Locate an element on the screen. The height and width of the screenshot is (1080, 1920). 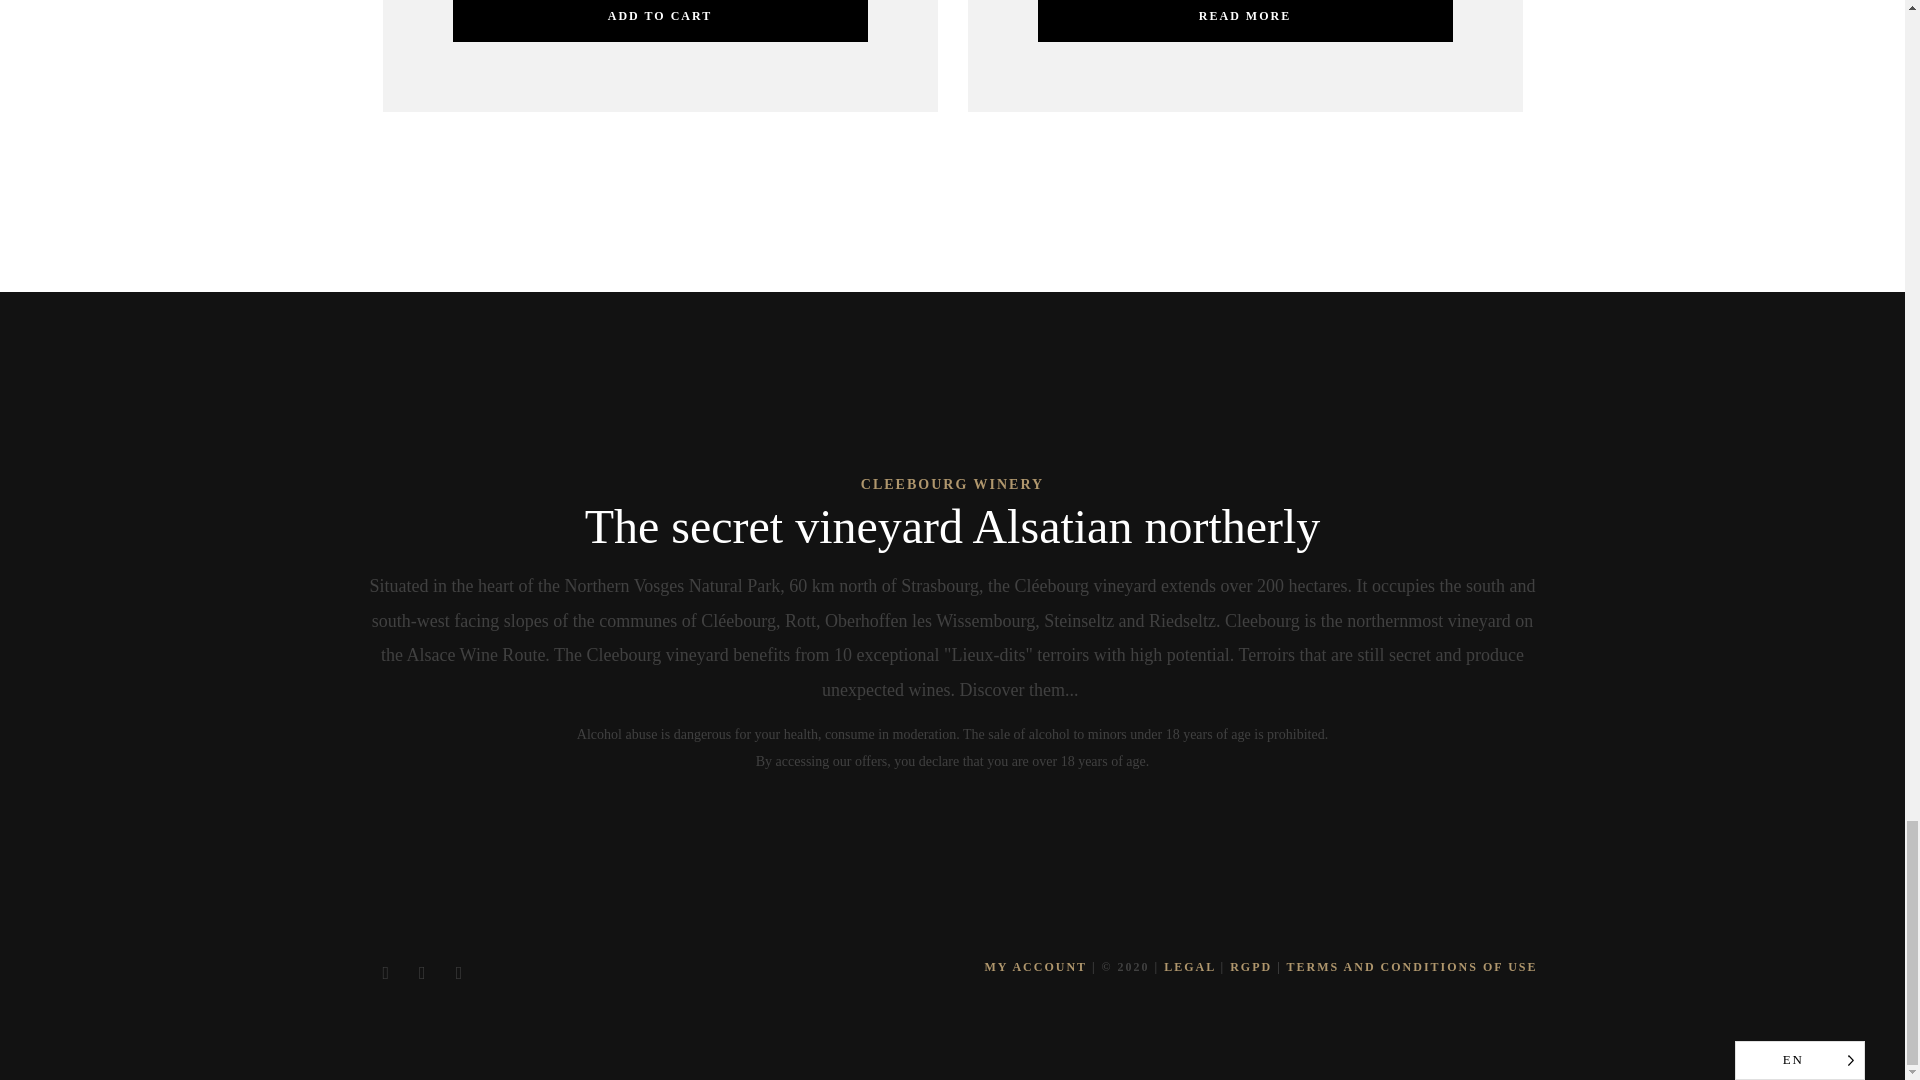
ADD TO CART is located at coordinates (659, 21).